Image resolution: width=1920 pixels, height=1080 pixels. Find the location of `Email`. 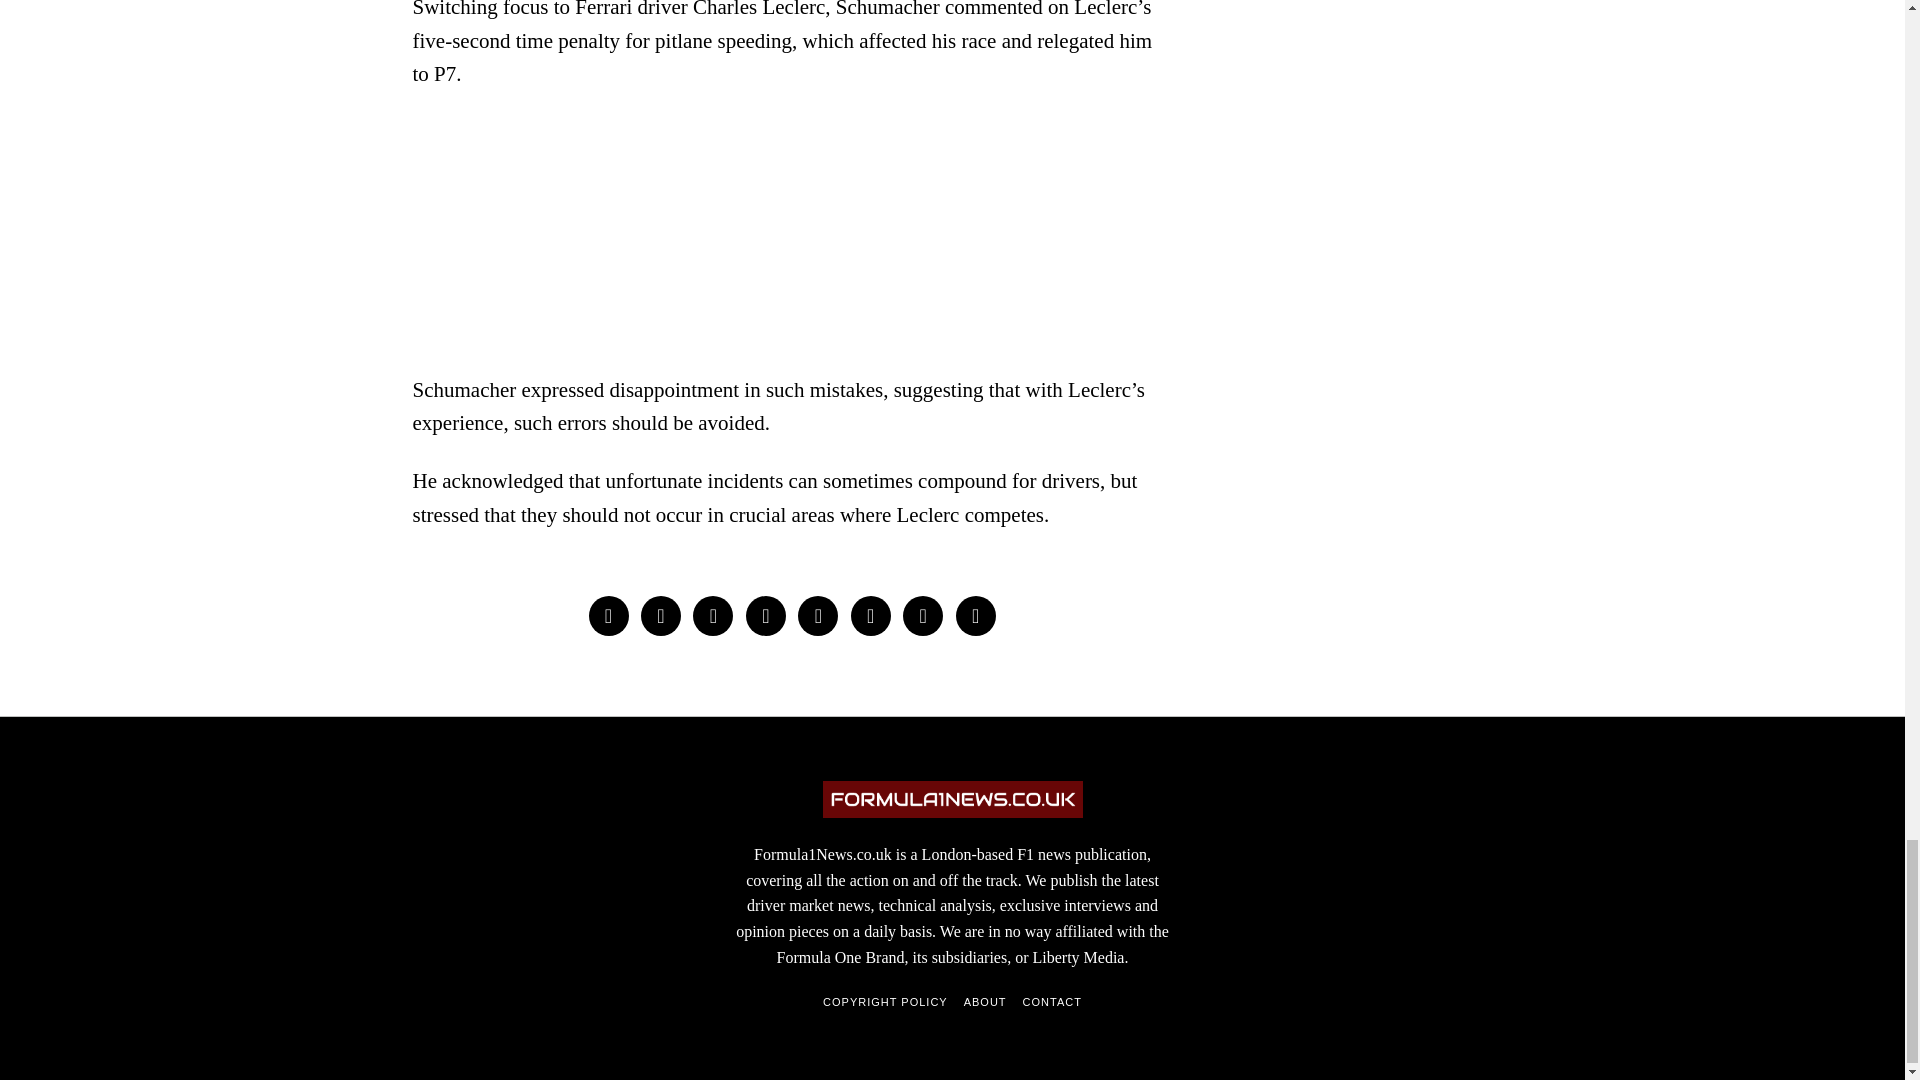

Email is located at coordinates (976, 616).